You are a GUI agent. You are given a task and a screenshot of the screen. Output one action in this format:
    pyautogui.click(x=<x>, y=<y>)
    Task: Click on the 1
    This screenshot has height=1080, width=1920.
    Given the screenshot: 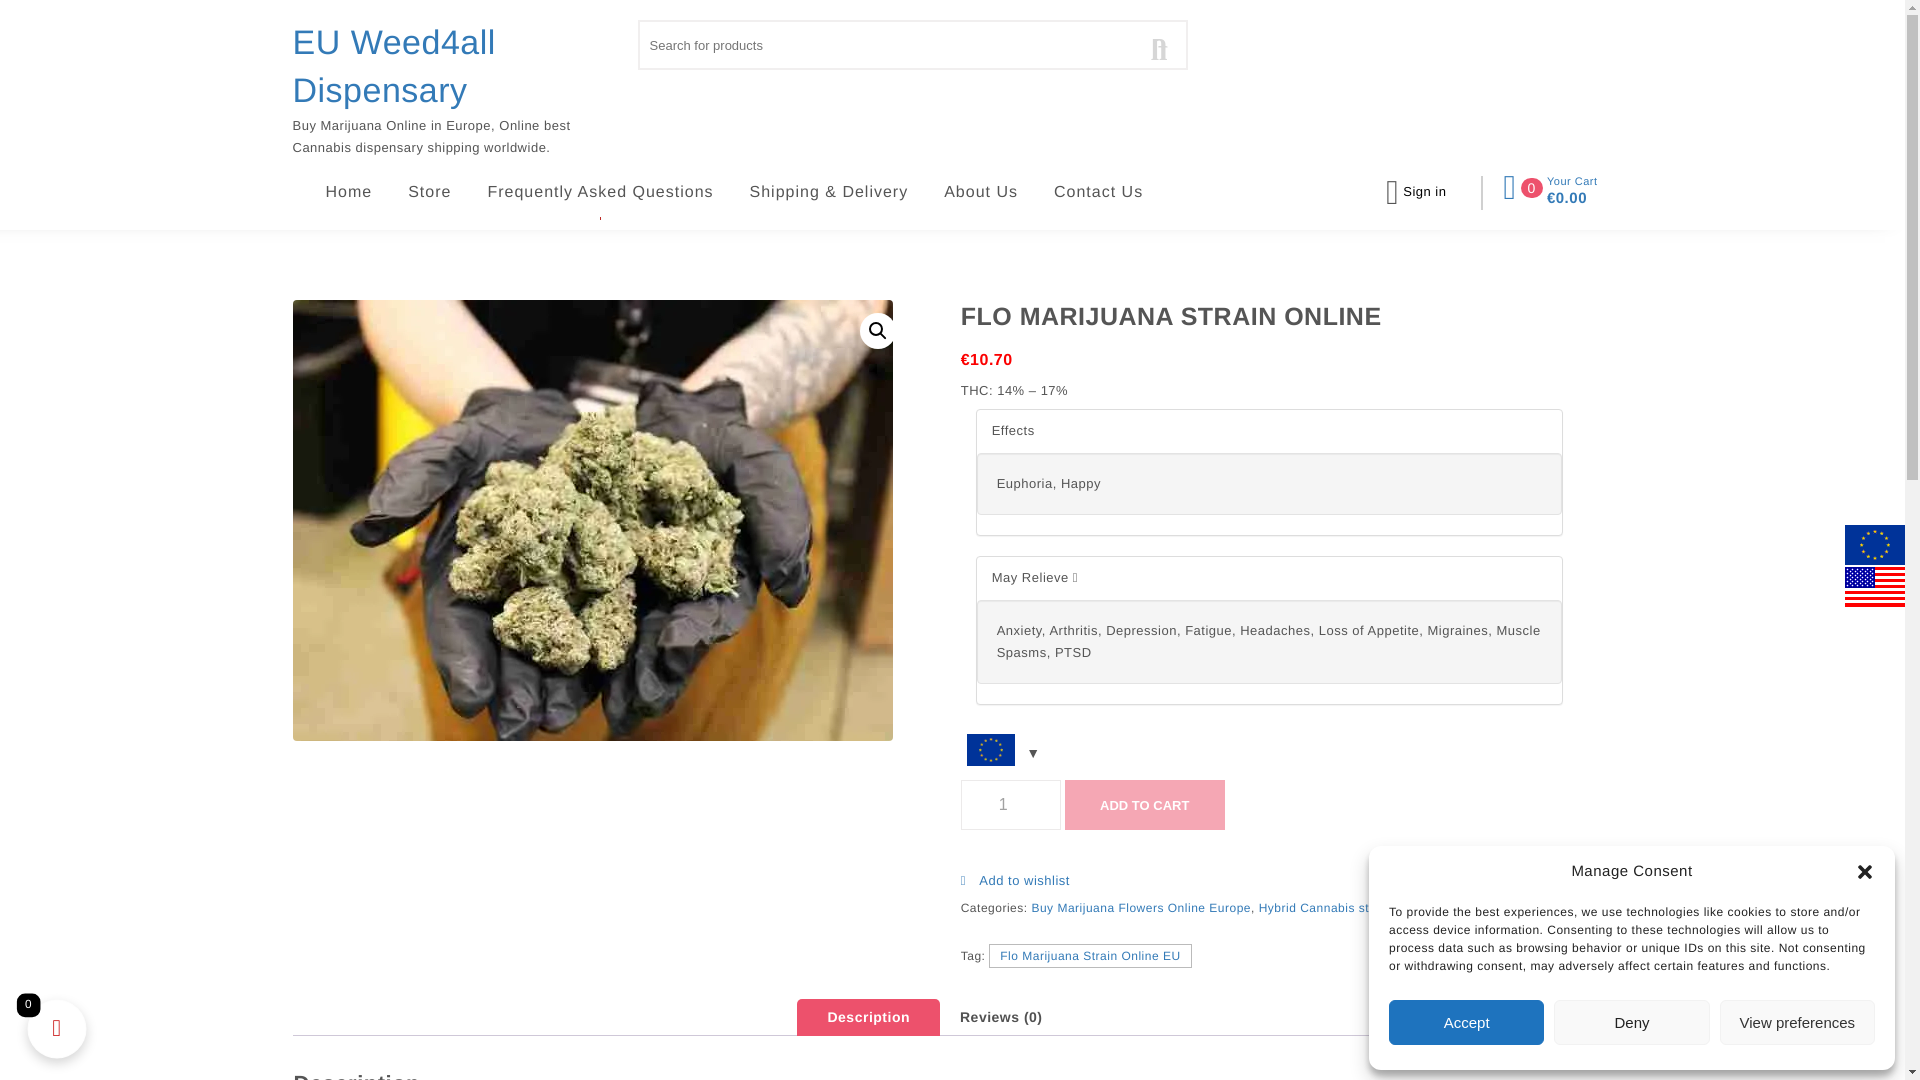 What is the action you would take?
    pyautogui.click(x=1011, y=804)
    